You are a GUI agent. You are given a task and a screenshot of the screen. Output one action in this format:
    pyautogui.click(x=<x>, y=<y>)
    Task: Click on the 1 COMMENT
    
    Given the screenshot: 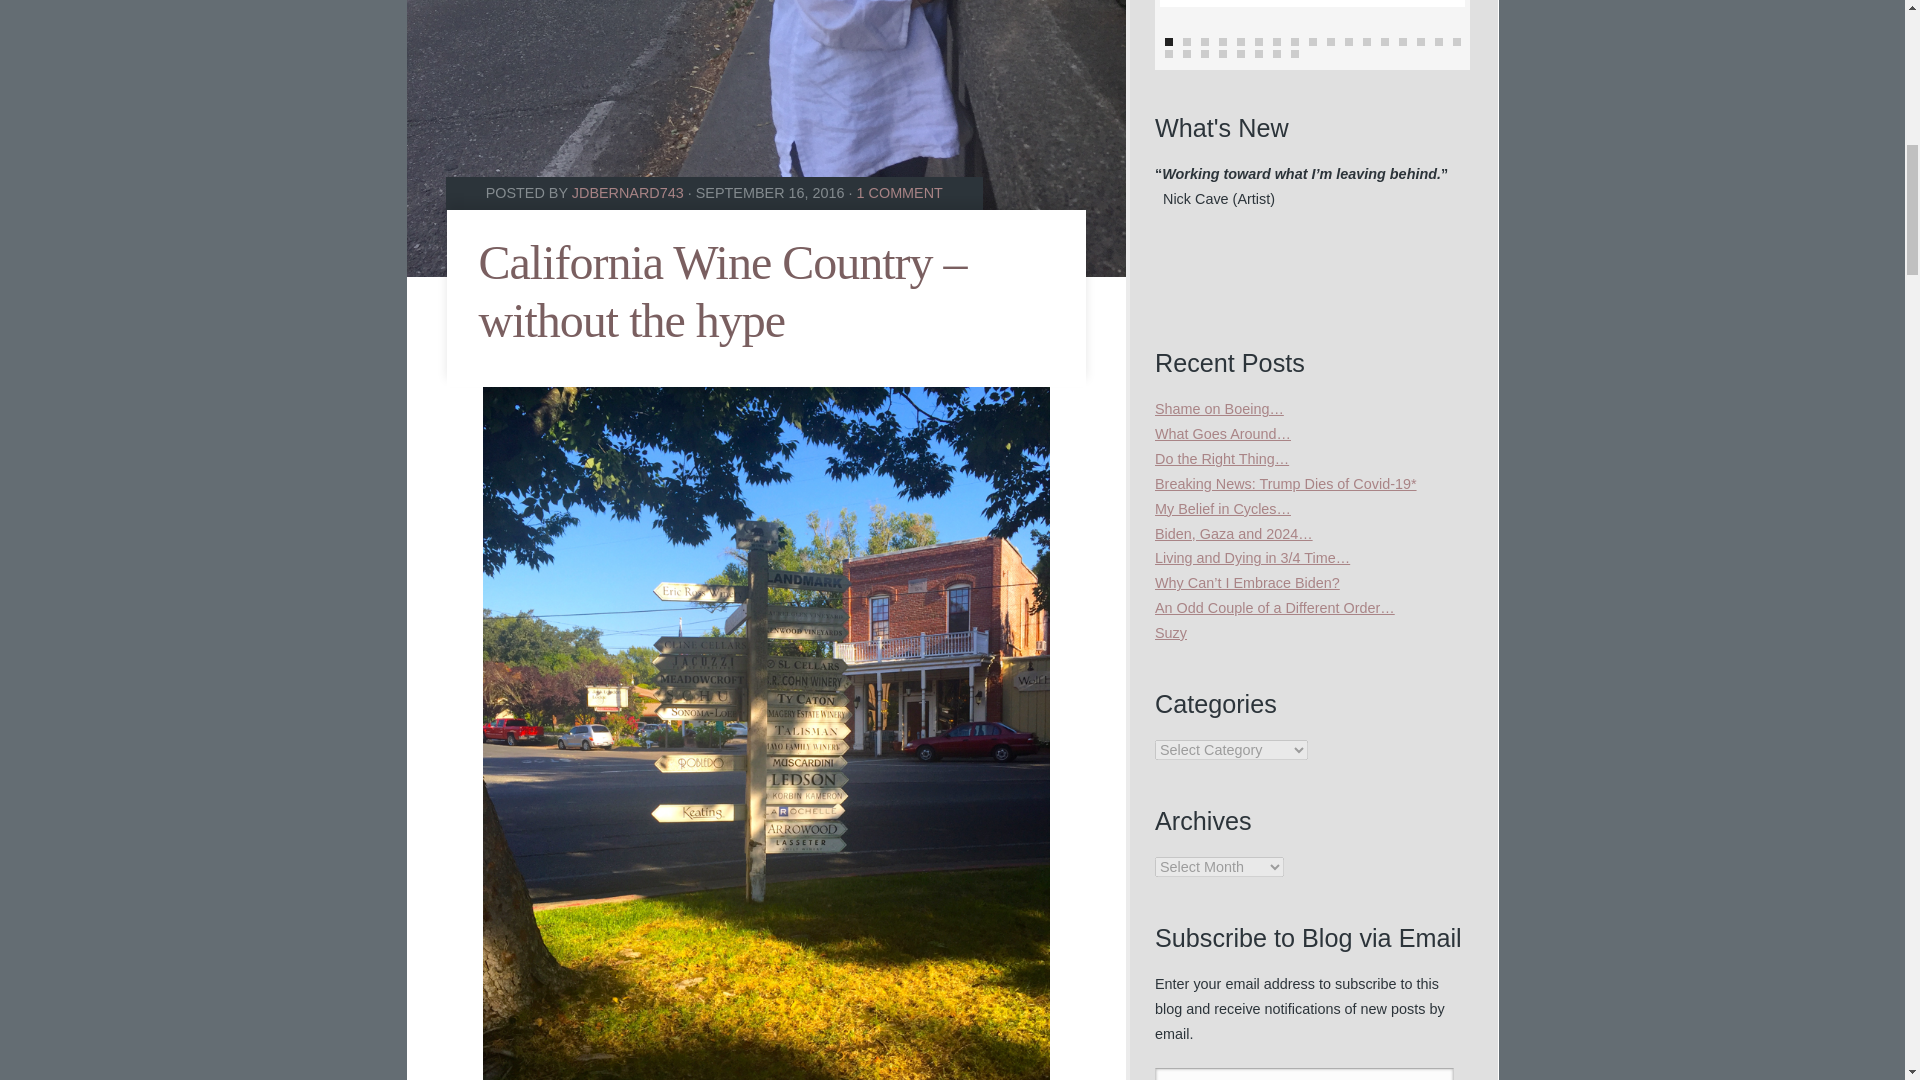 What is the action you would take?
    pyautogui.click(x=899, y=192)
    